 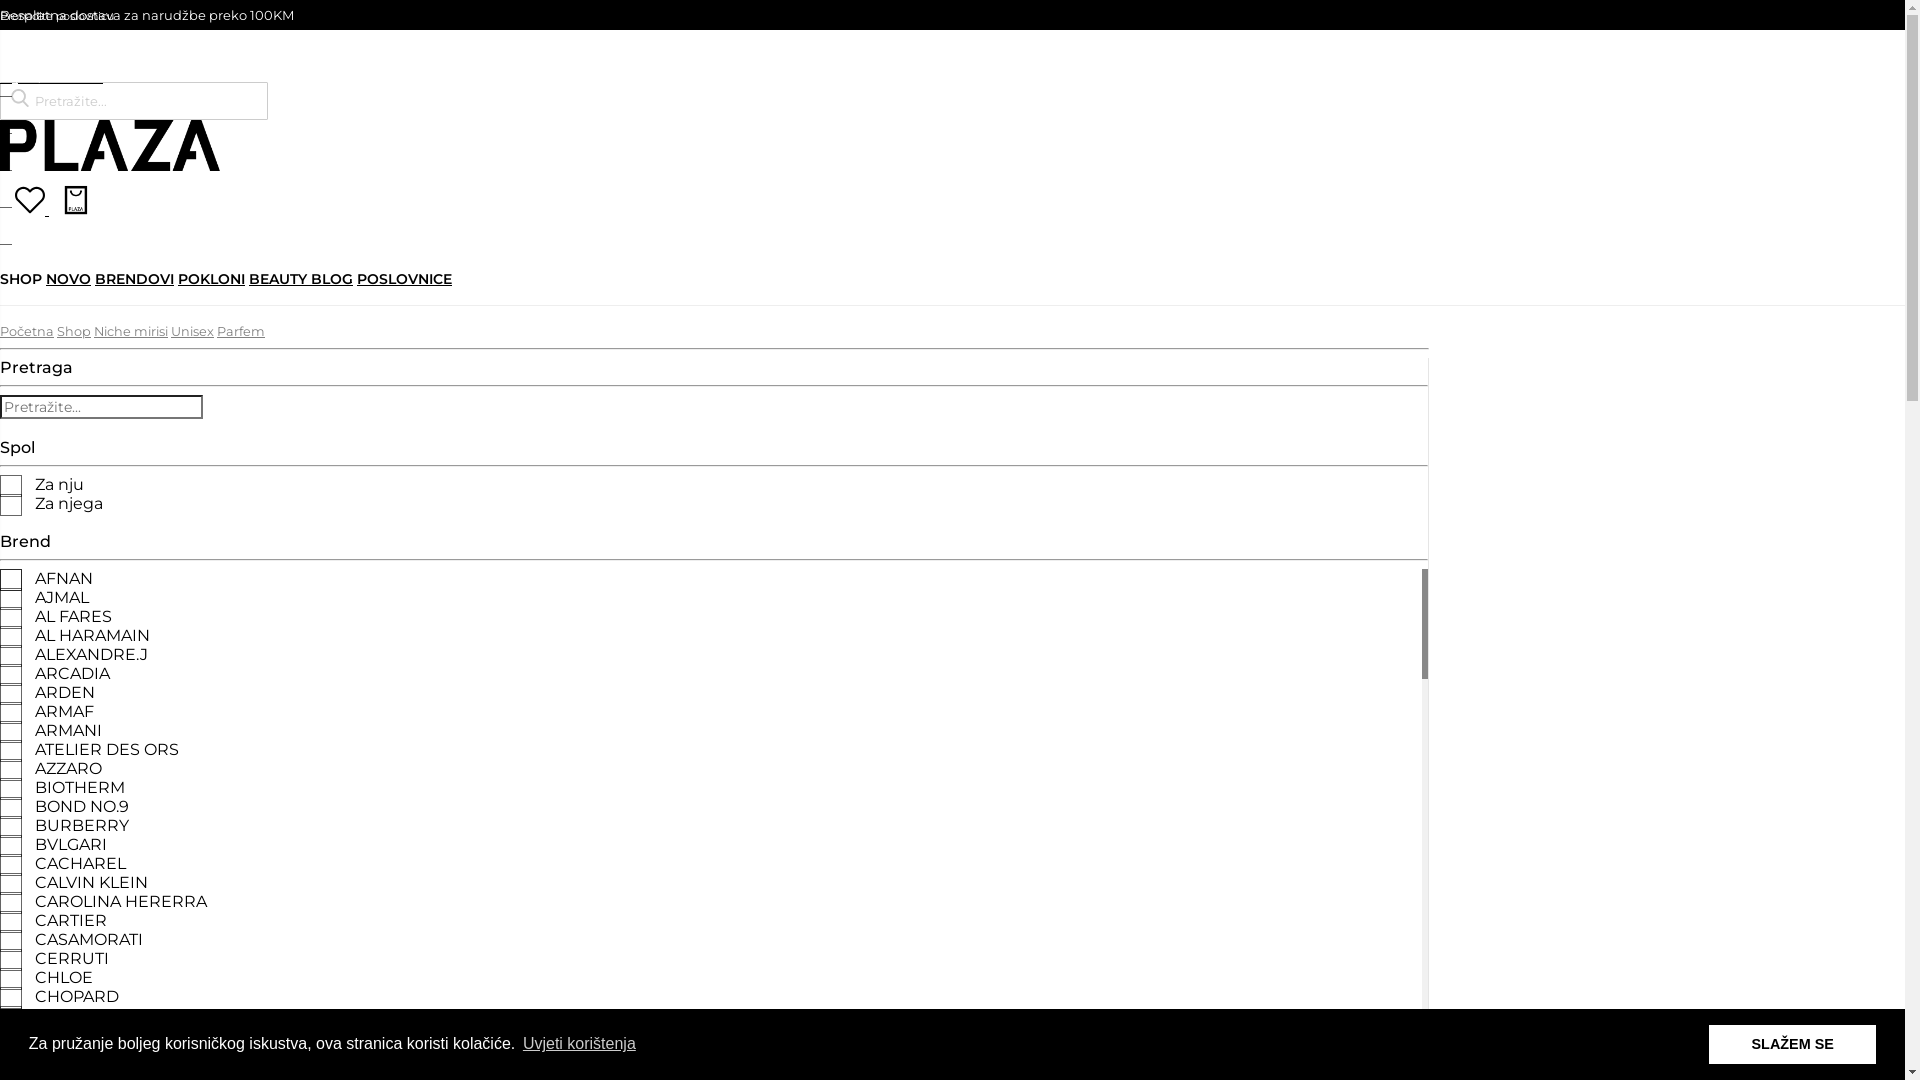 I want to click on BEAUTY BLOG, so click(x=301, y=279).